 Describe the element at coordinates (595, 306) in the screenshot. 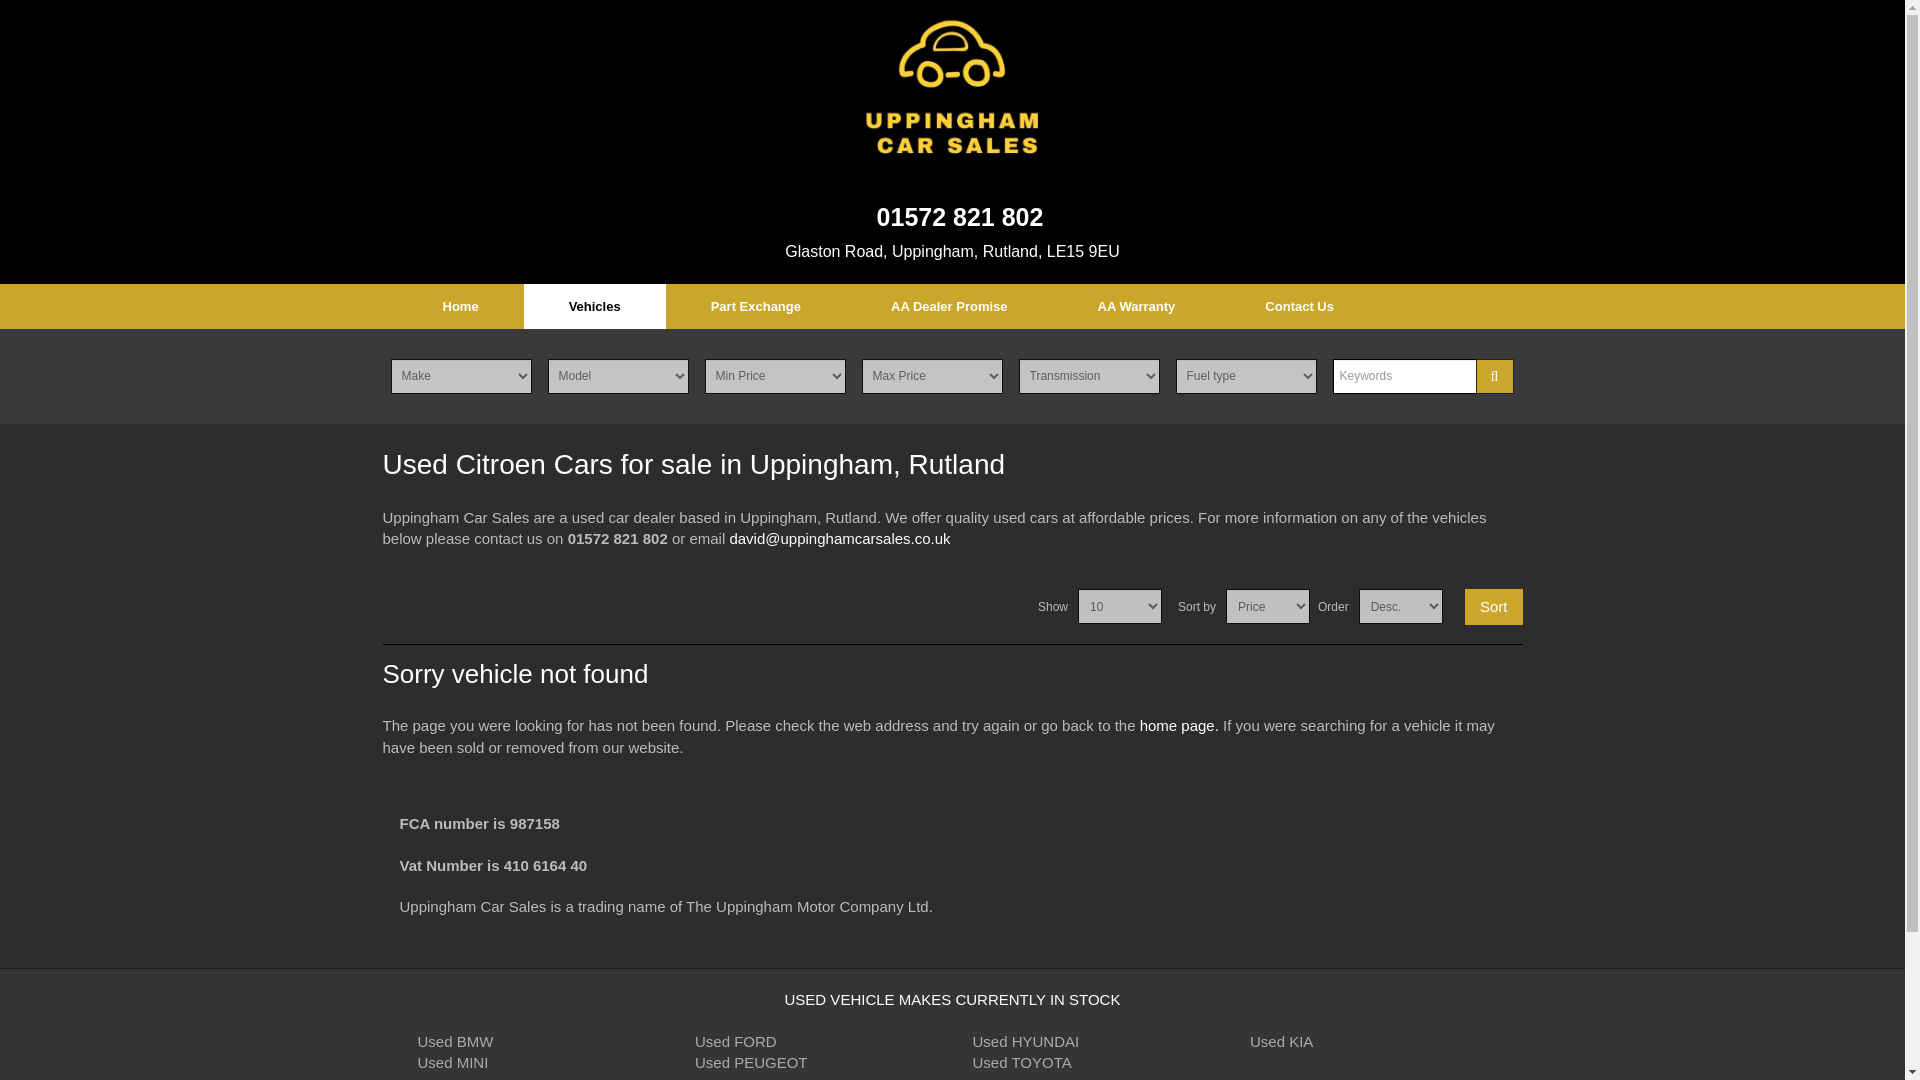

I see `Vehicles` at that location.